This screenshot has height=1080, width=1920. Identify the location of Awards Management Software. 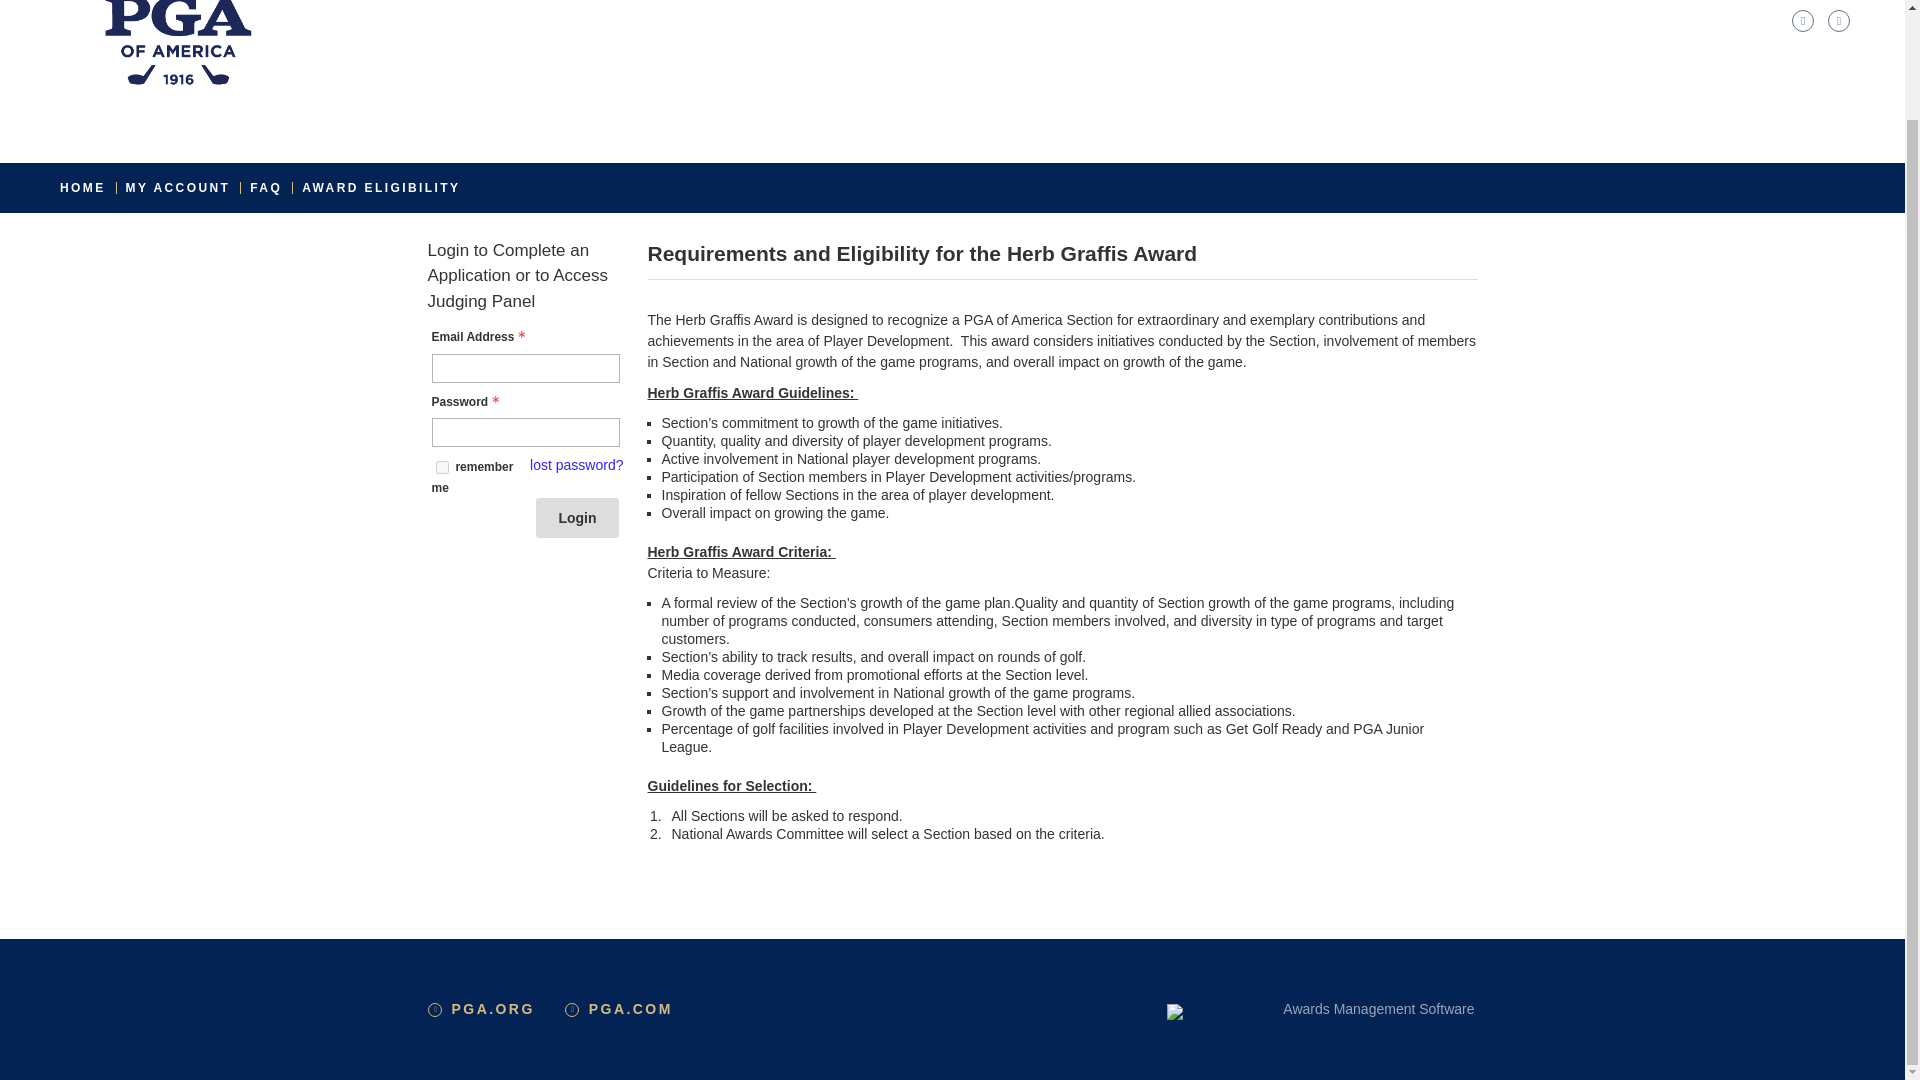
(1222, 1012).